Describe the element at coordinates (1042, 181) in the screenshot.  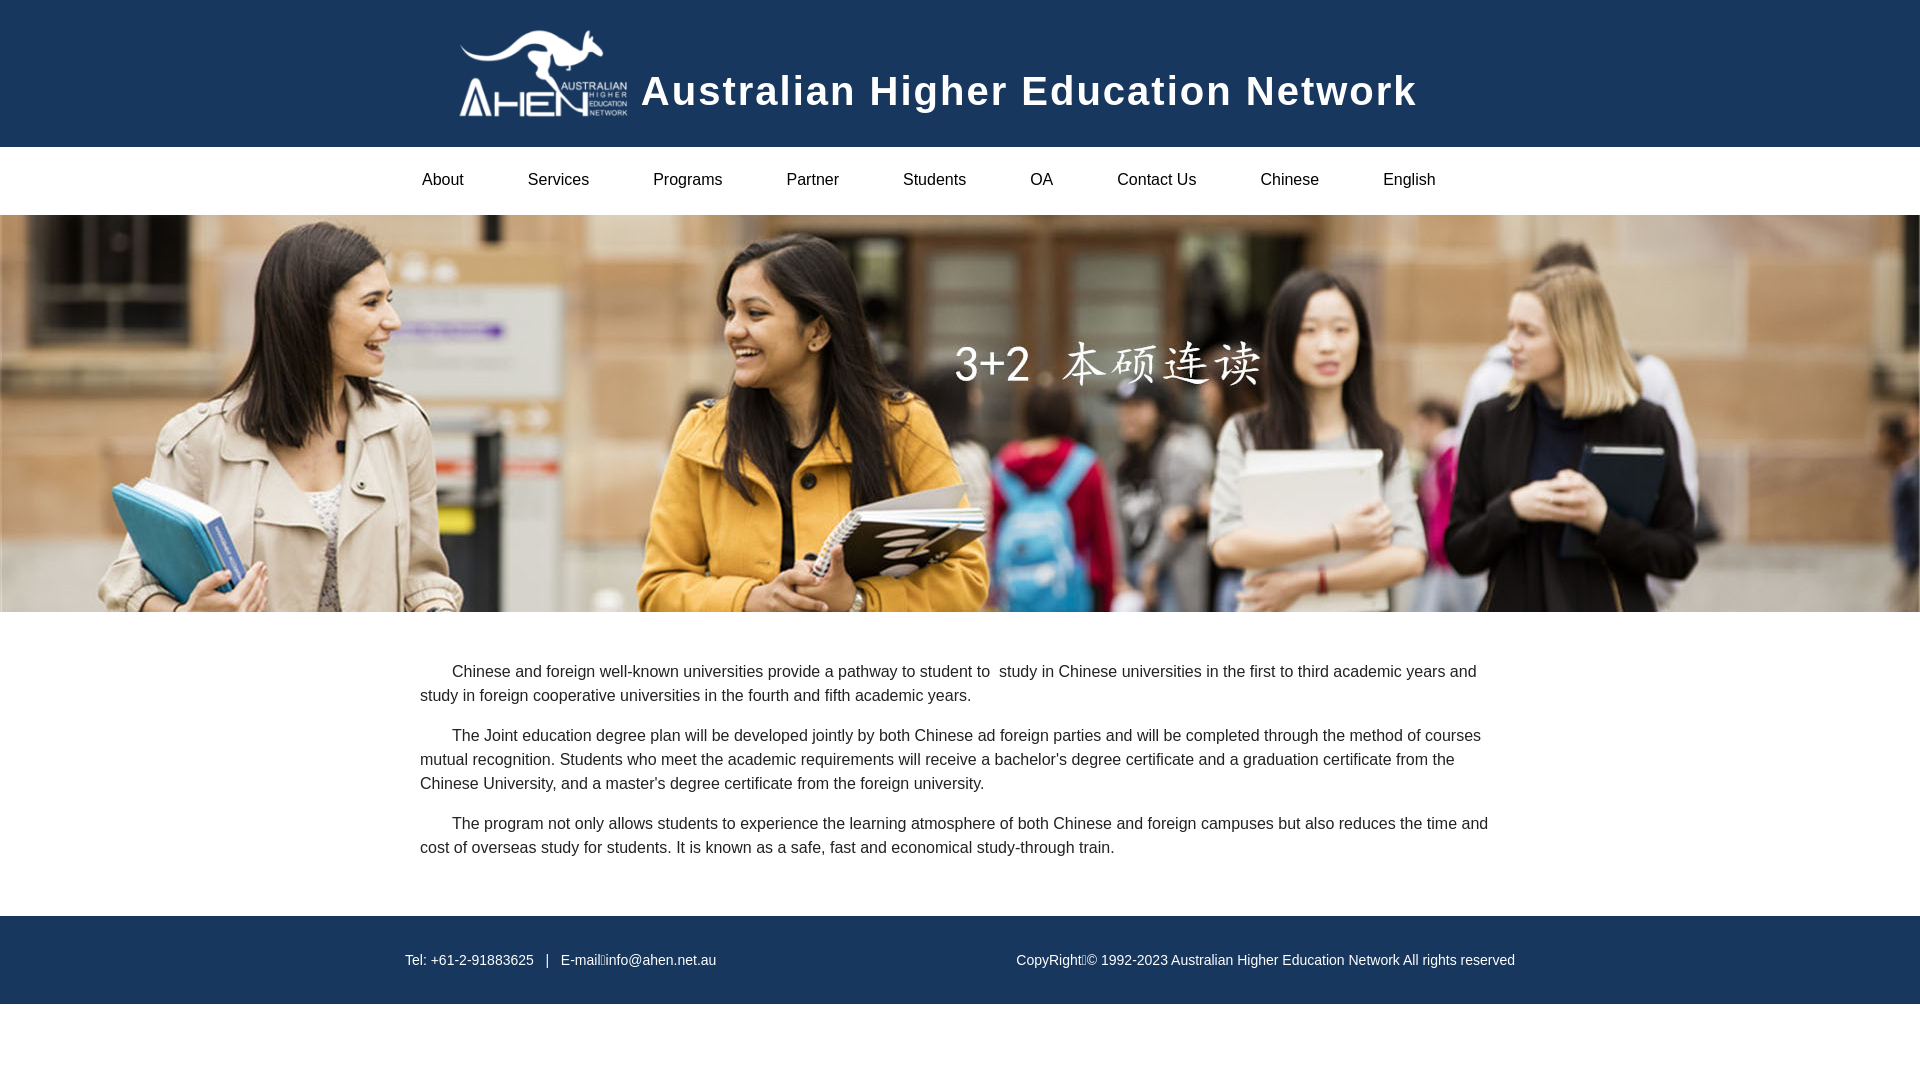
I see `OA` at that location.